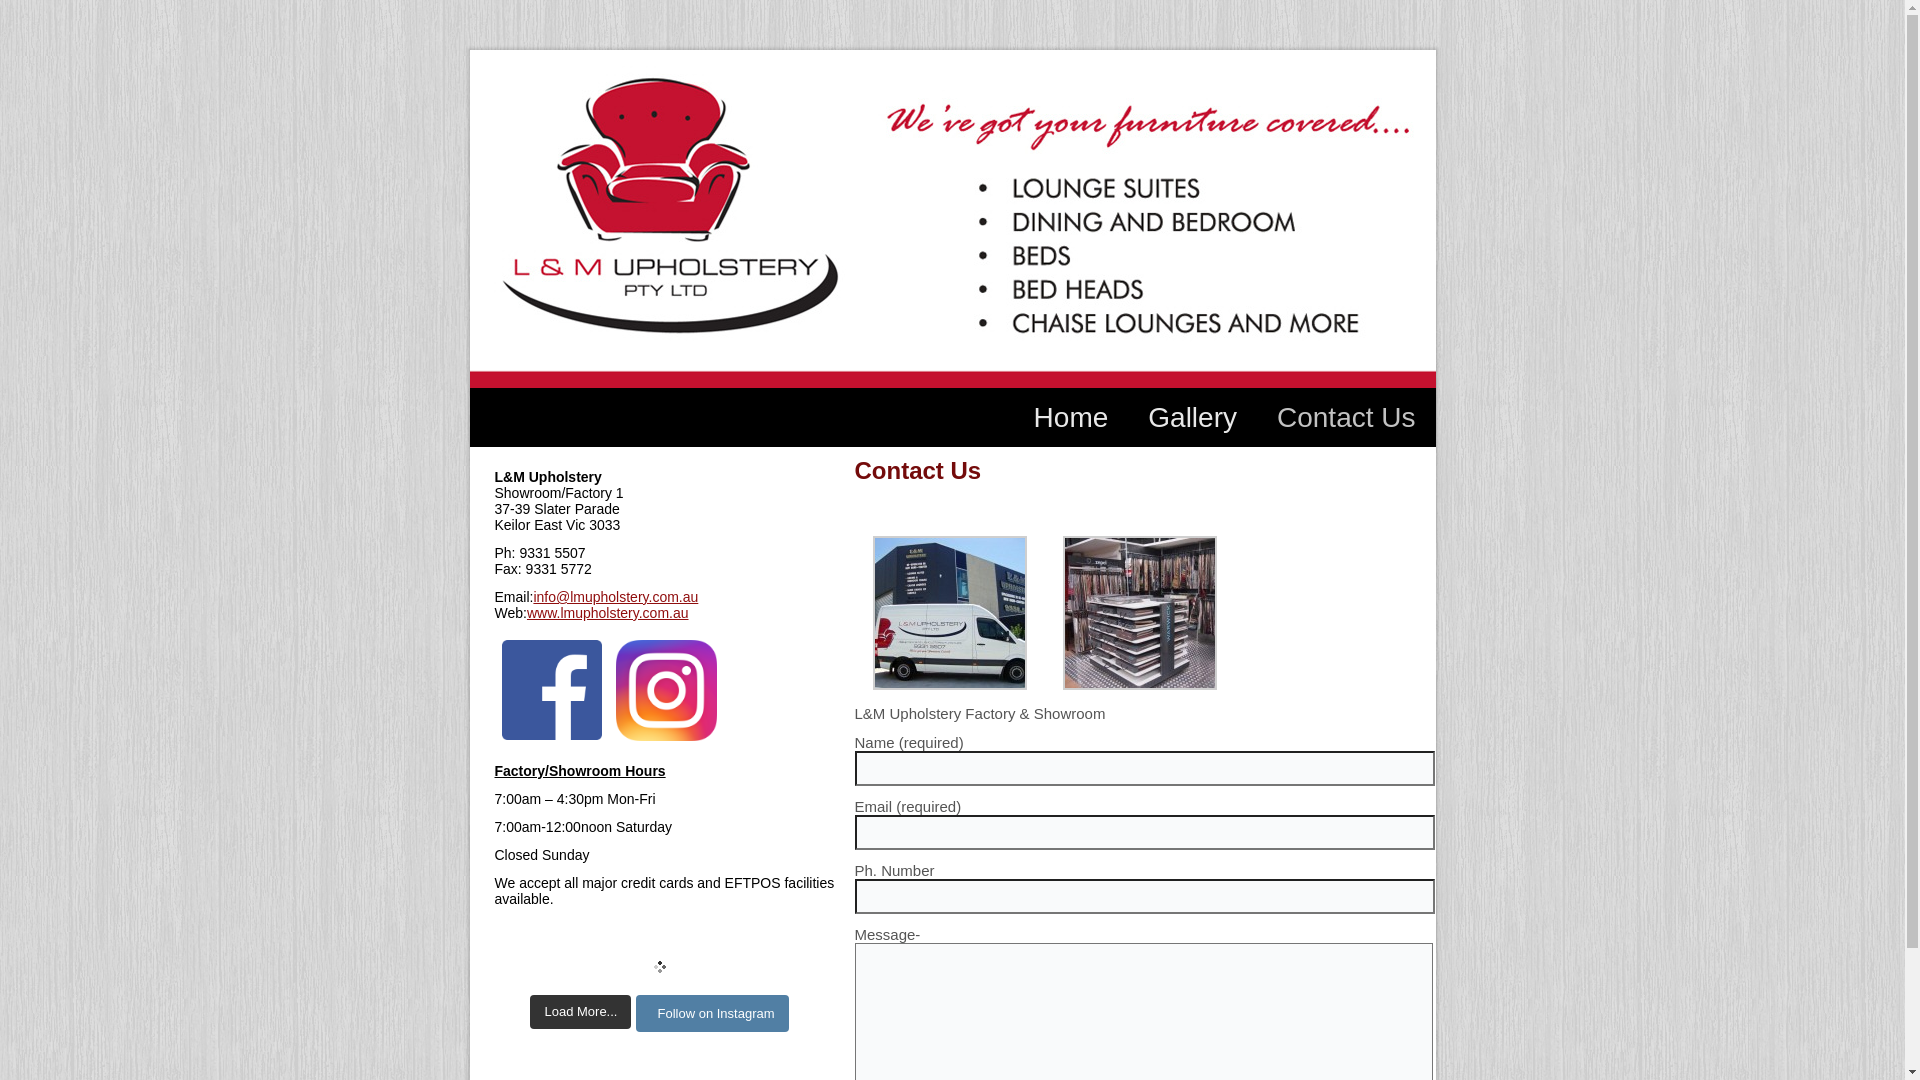  I want to click on Home, so click(1071, 417).